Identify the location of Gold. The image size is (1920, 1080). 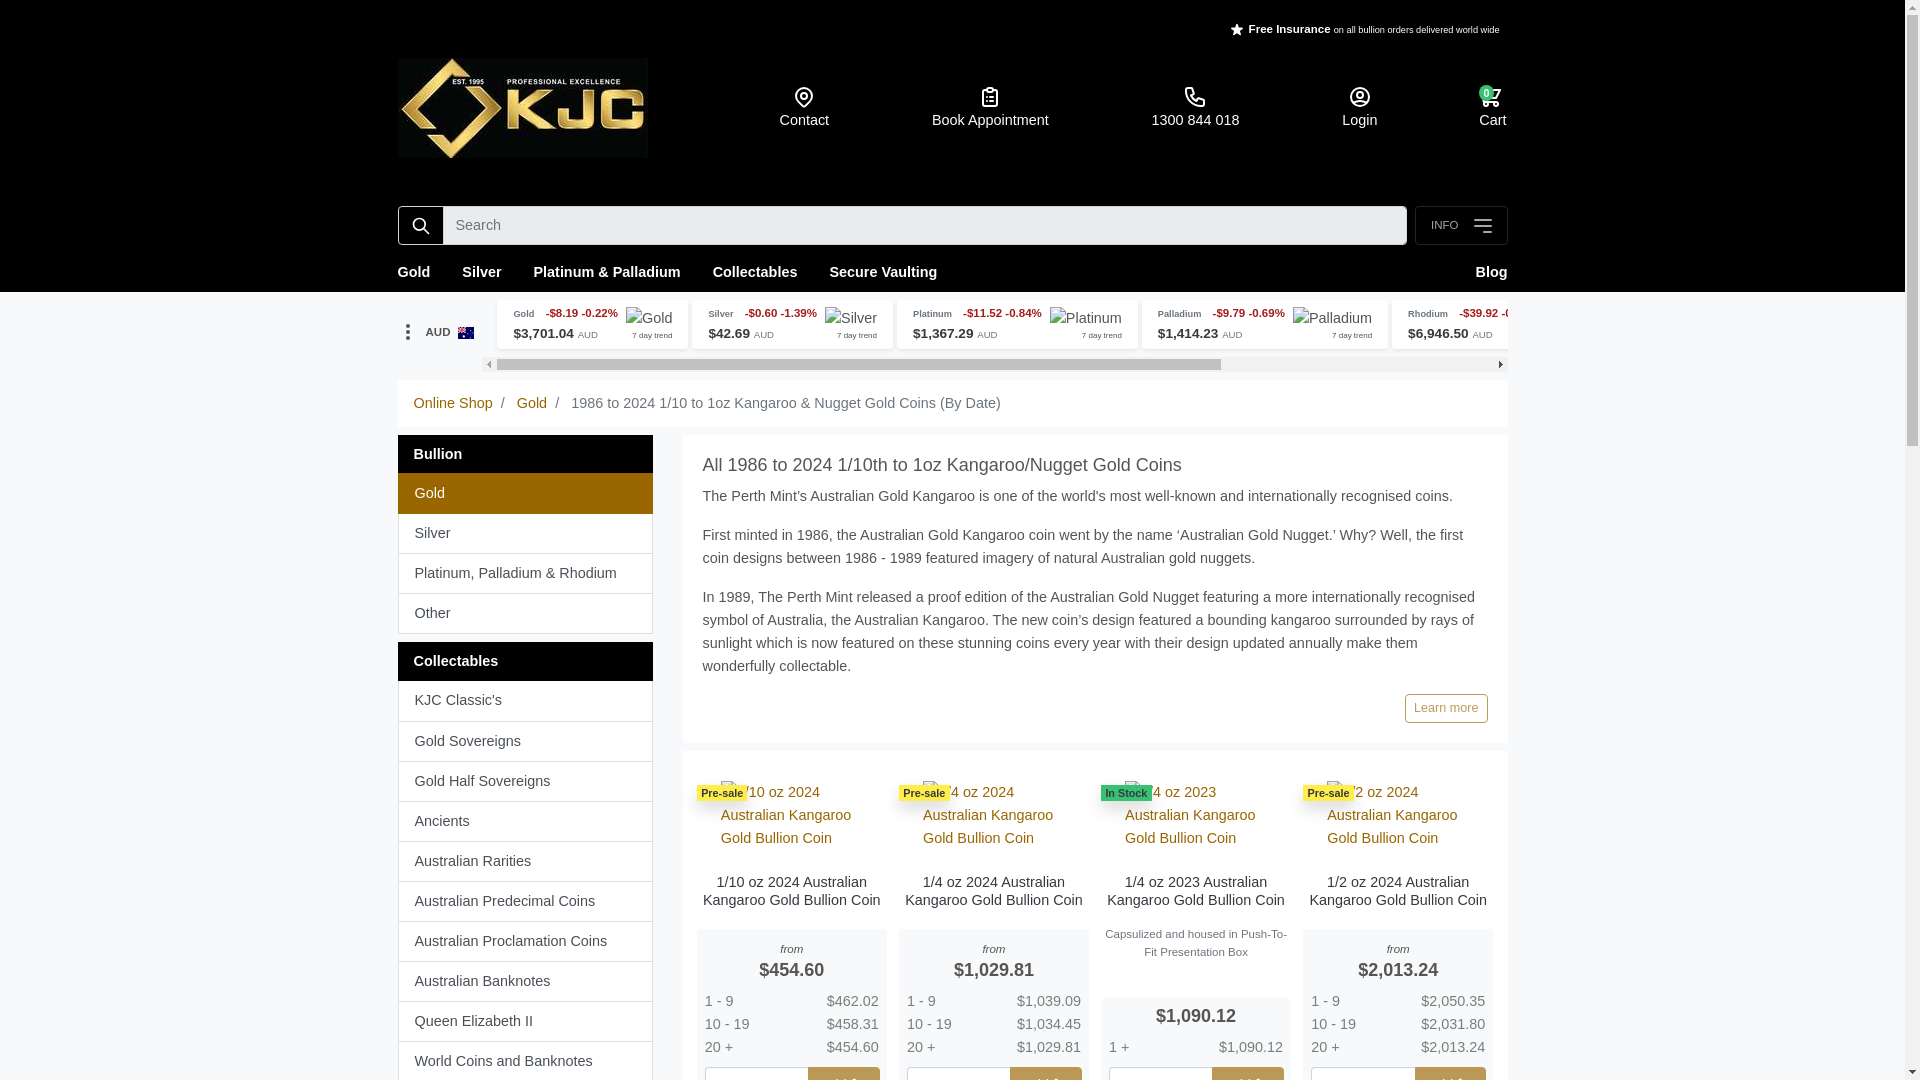
(422, 272).